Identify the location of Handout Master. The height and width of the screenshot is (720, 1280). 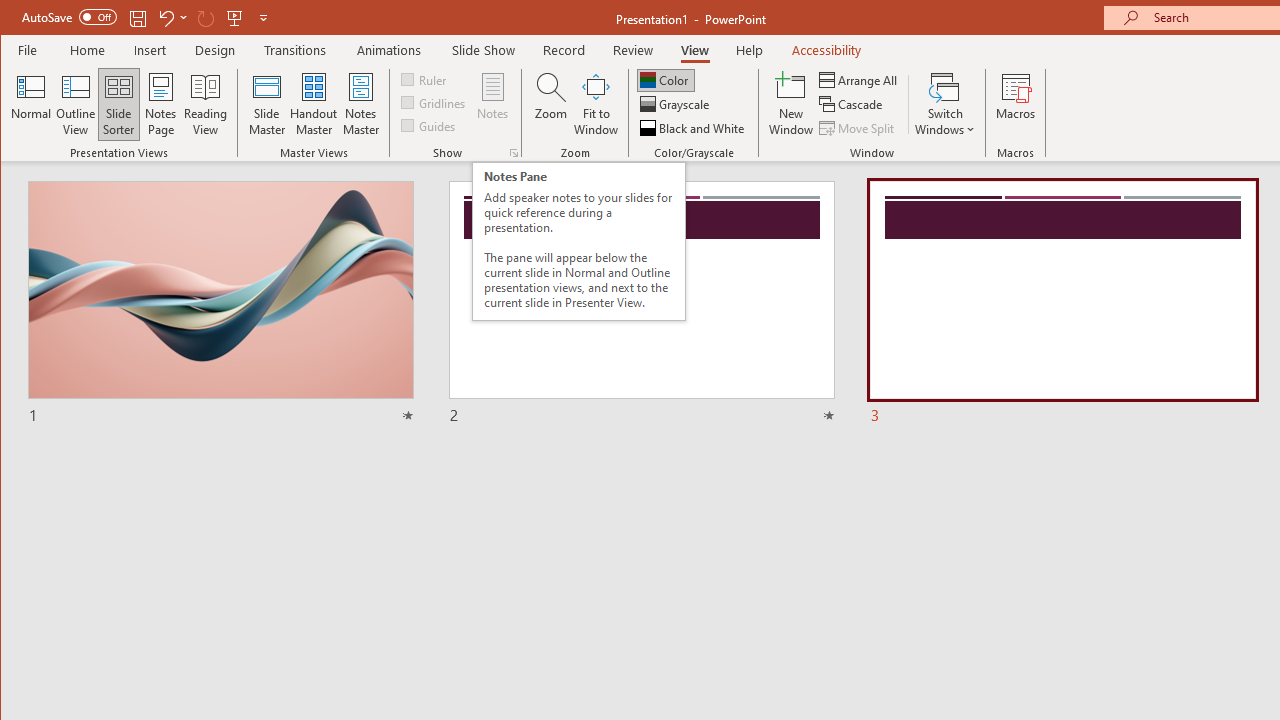
(314, 104).